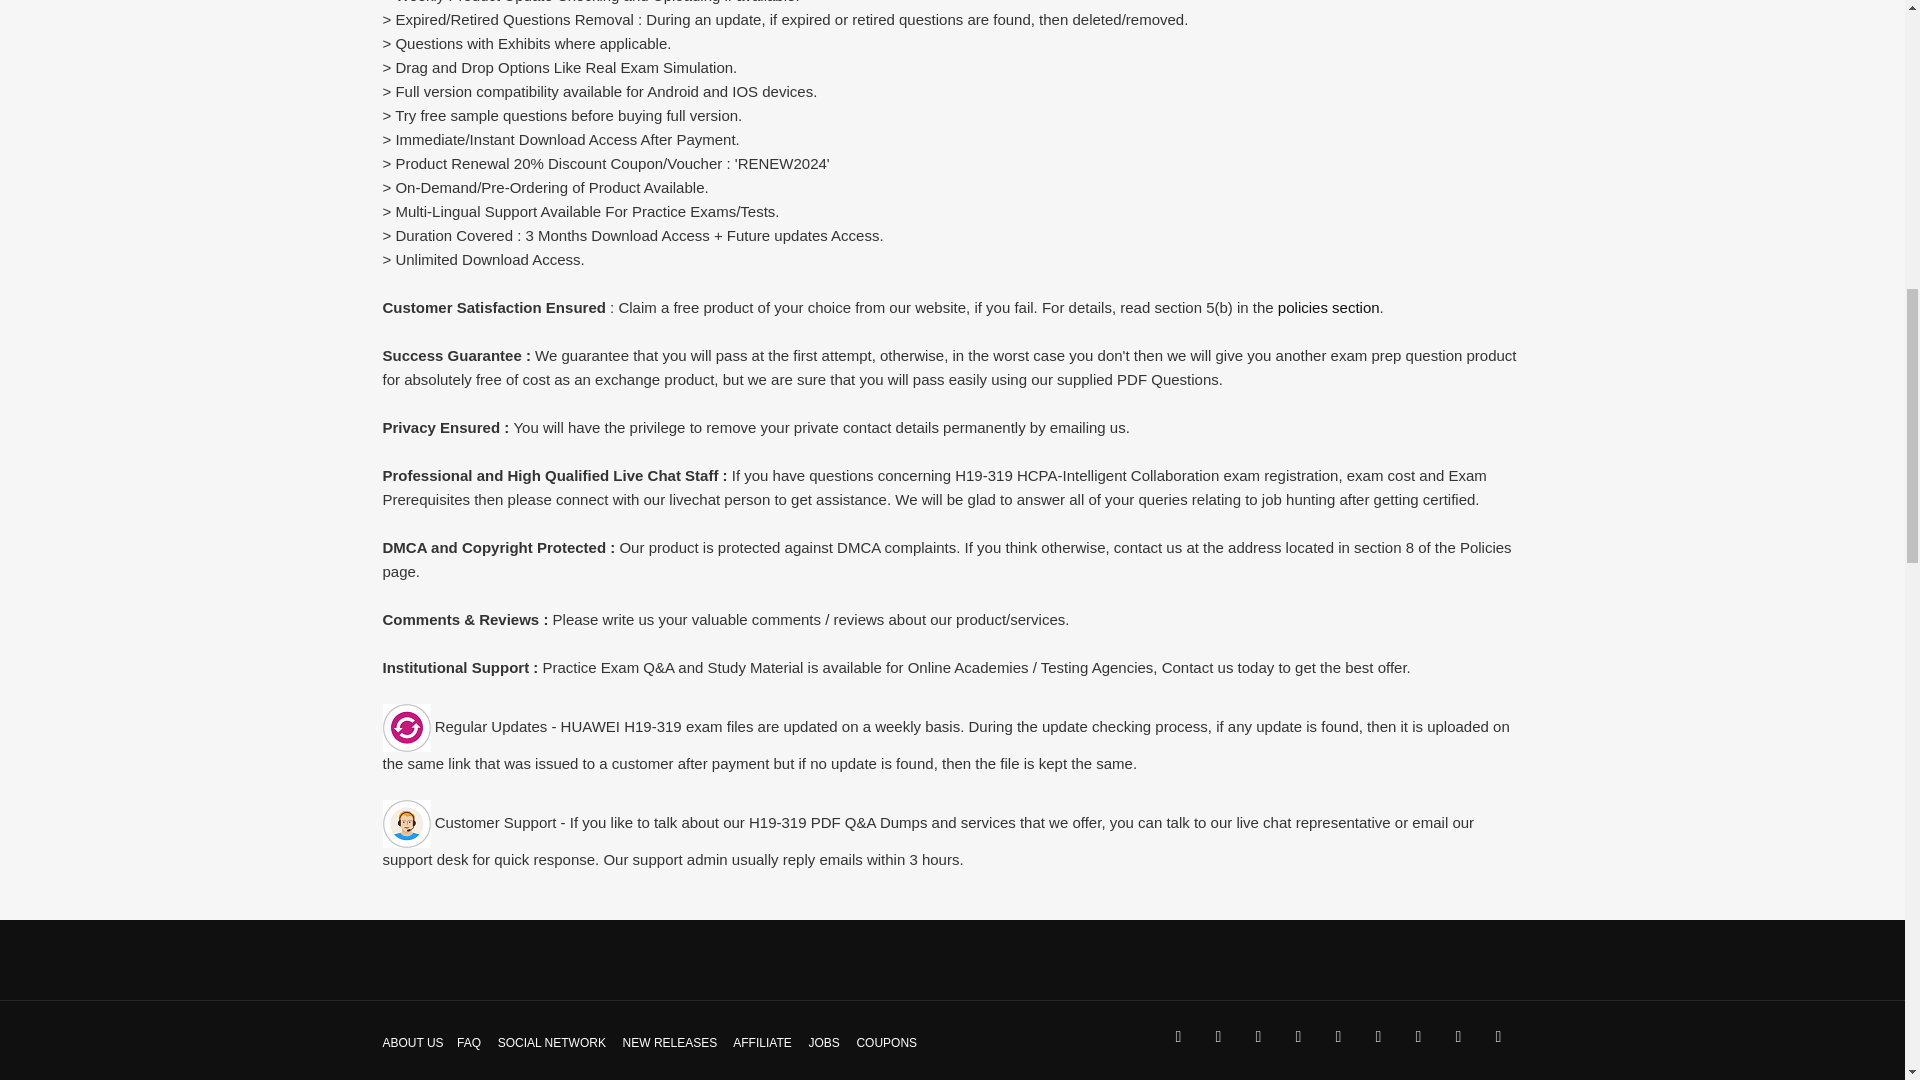  What do you see at coordinates (824, 1042) in the screenshot?
I see `JOBS` at bounding box center [824, 1042].